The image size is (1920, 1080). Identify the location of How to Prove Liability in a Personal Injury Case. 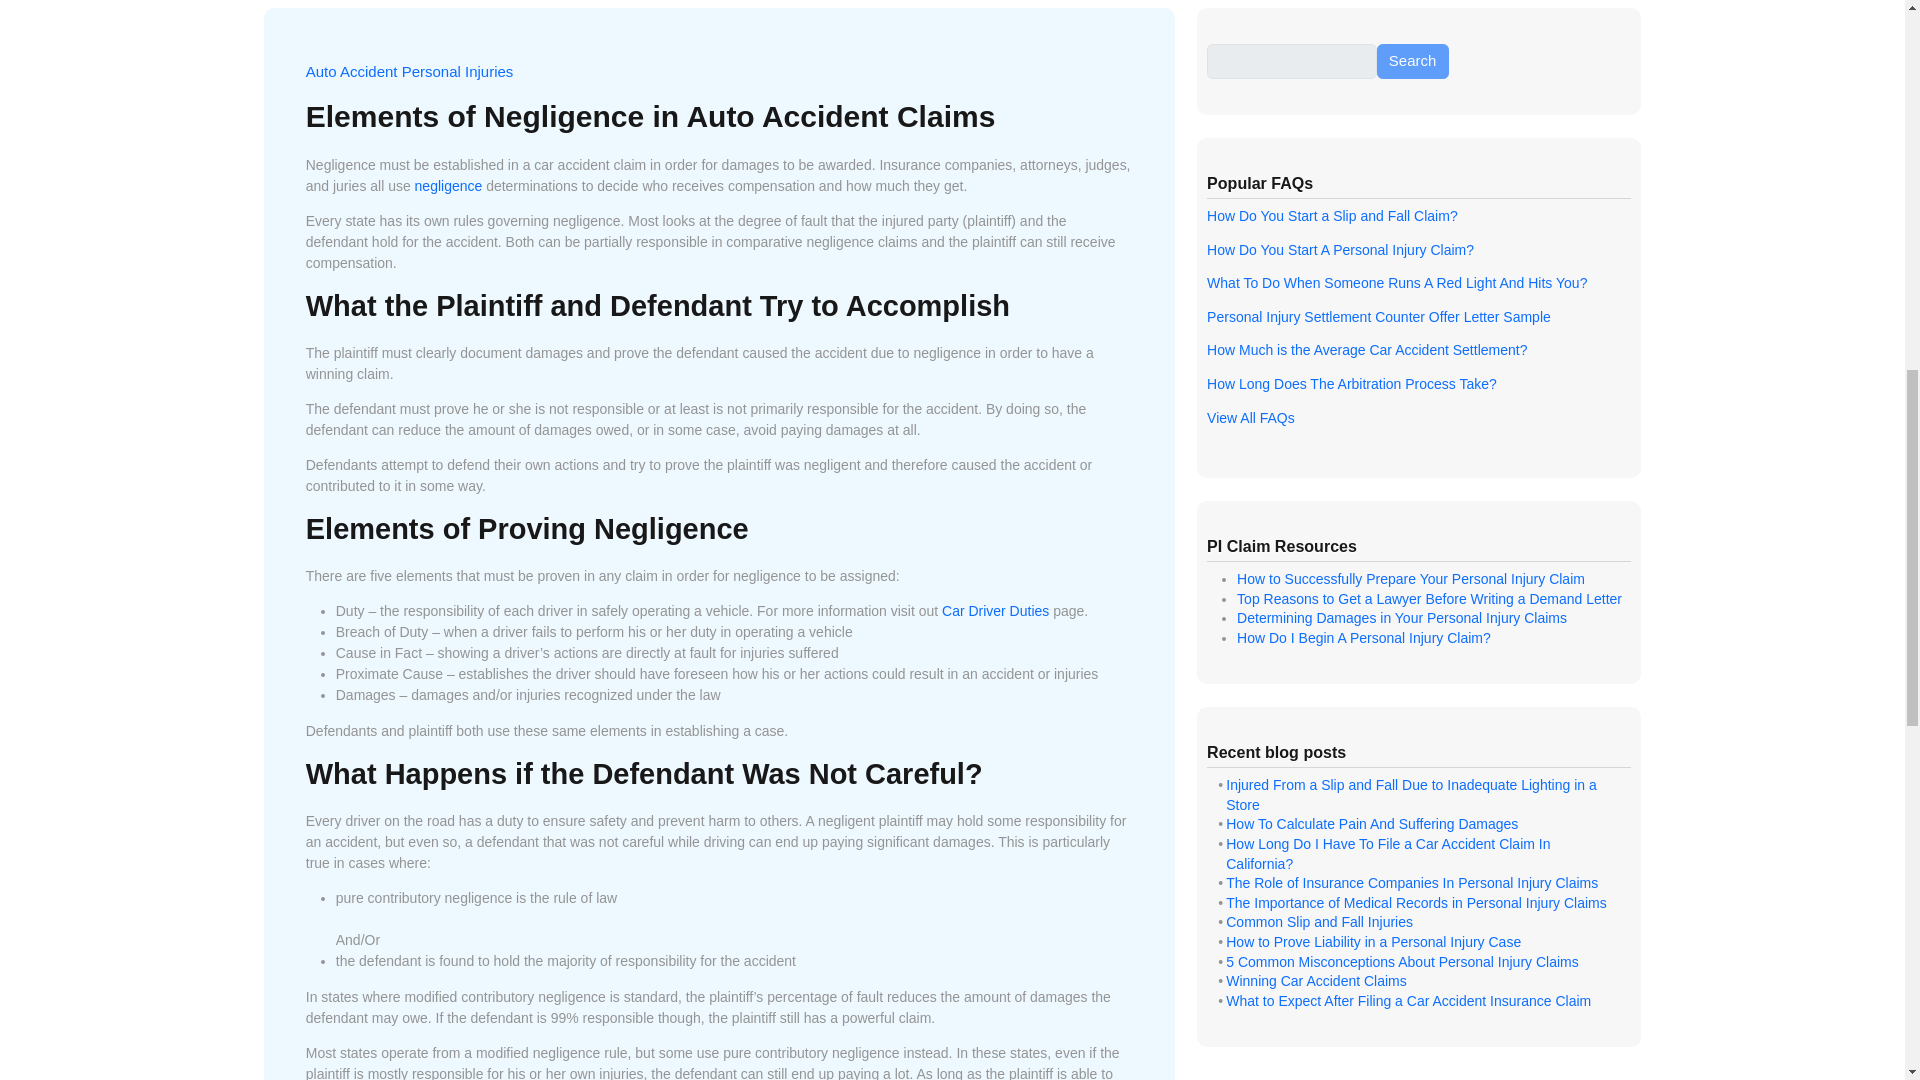
(1373, 942).